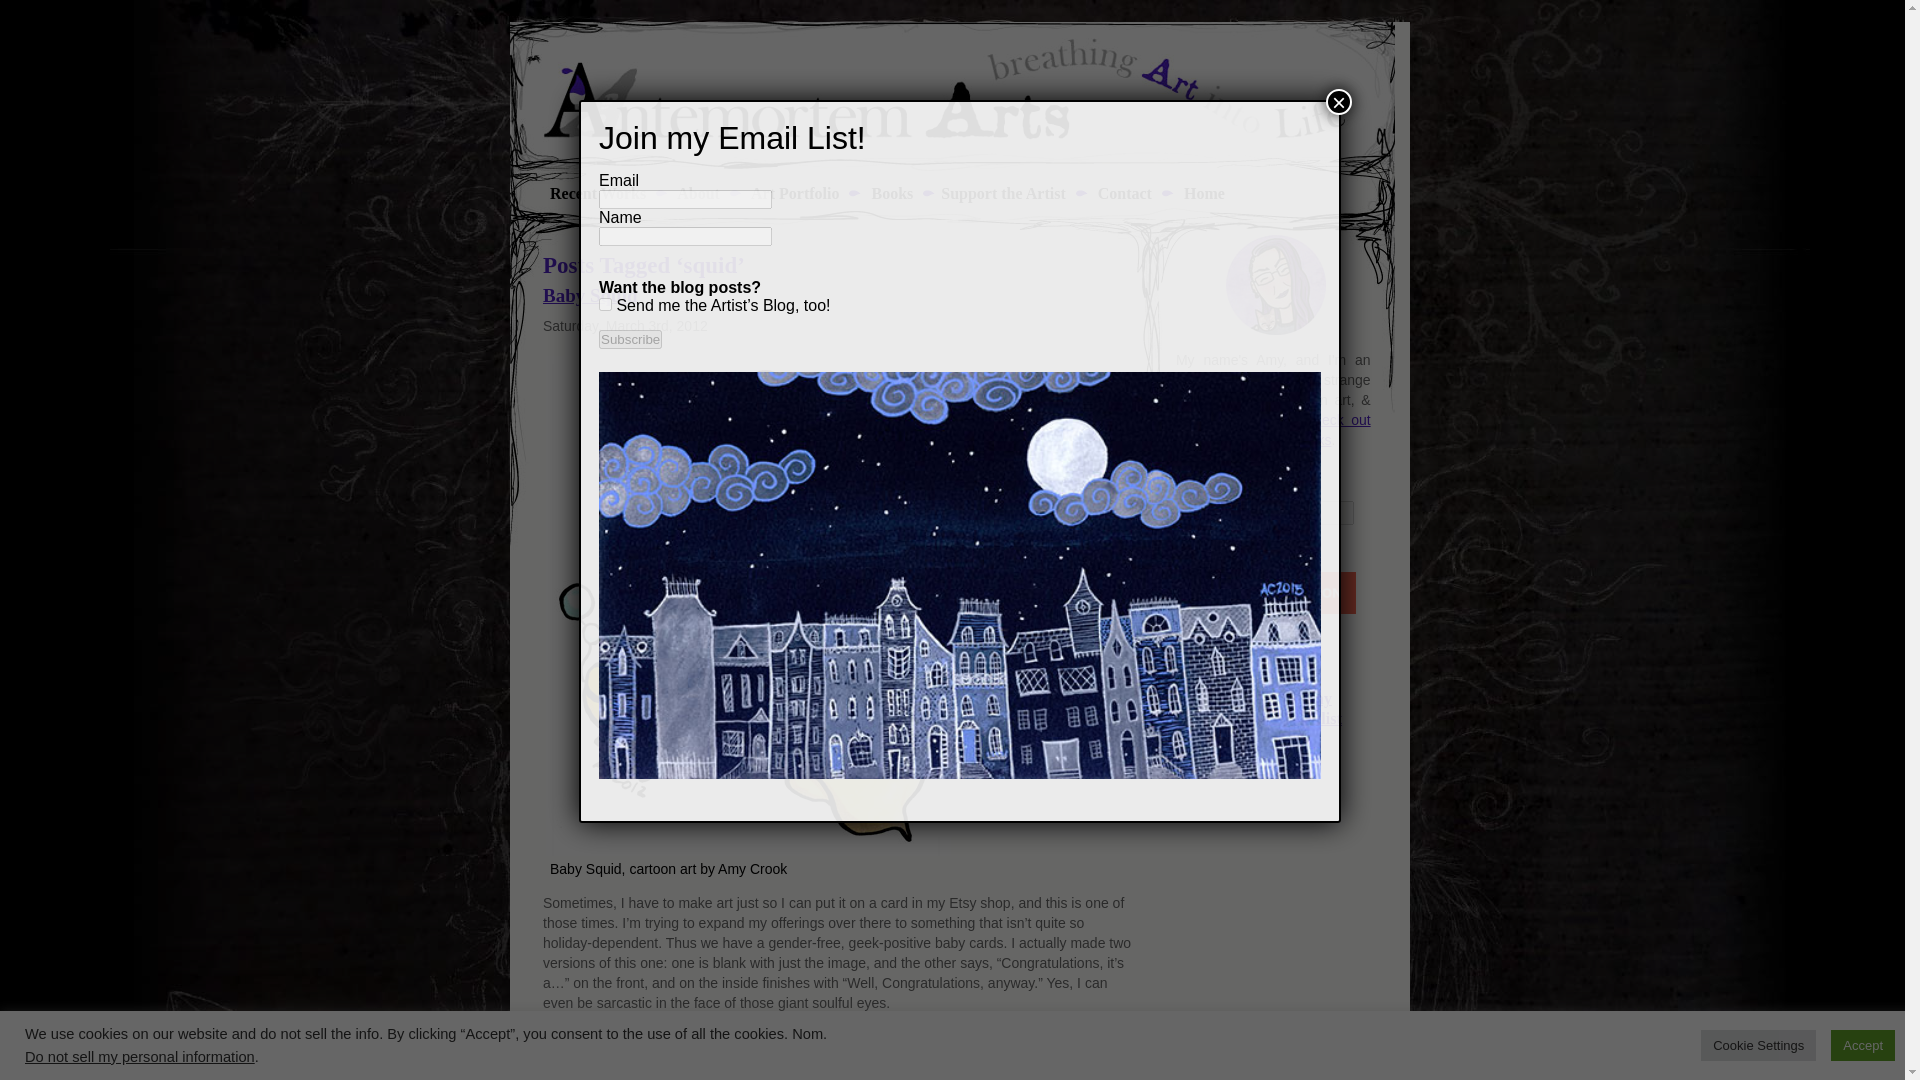 This screenshot has height=1080, width=1920. I want to click on About the Artist, so click(696, 192).